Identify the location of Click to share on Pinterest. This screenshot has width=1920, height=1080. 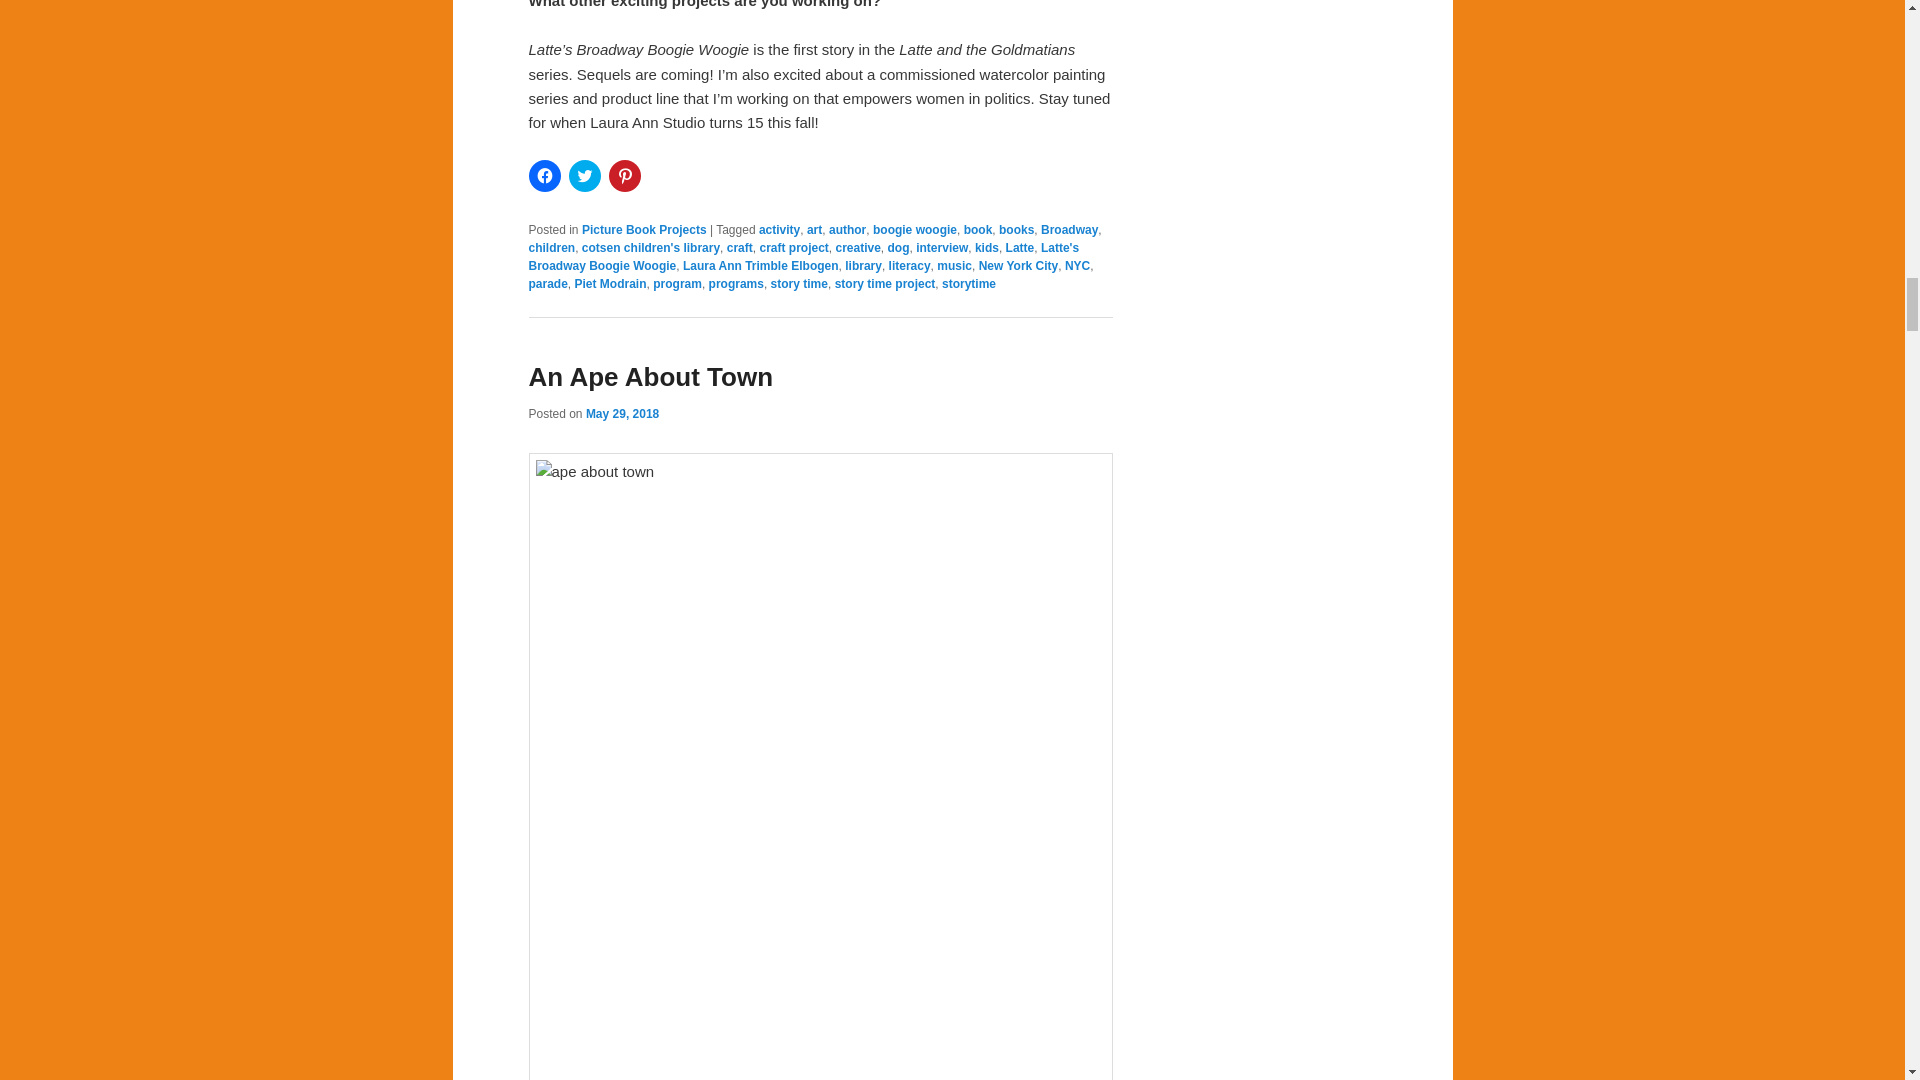
(624, 176).